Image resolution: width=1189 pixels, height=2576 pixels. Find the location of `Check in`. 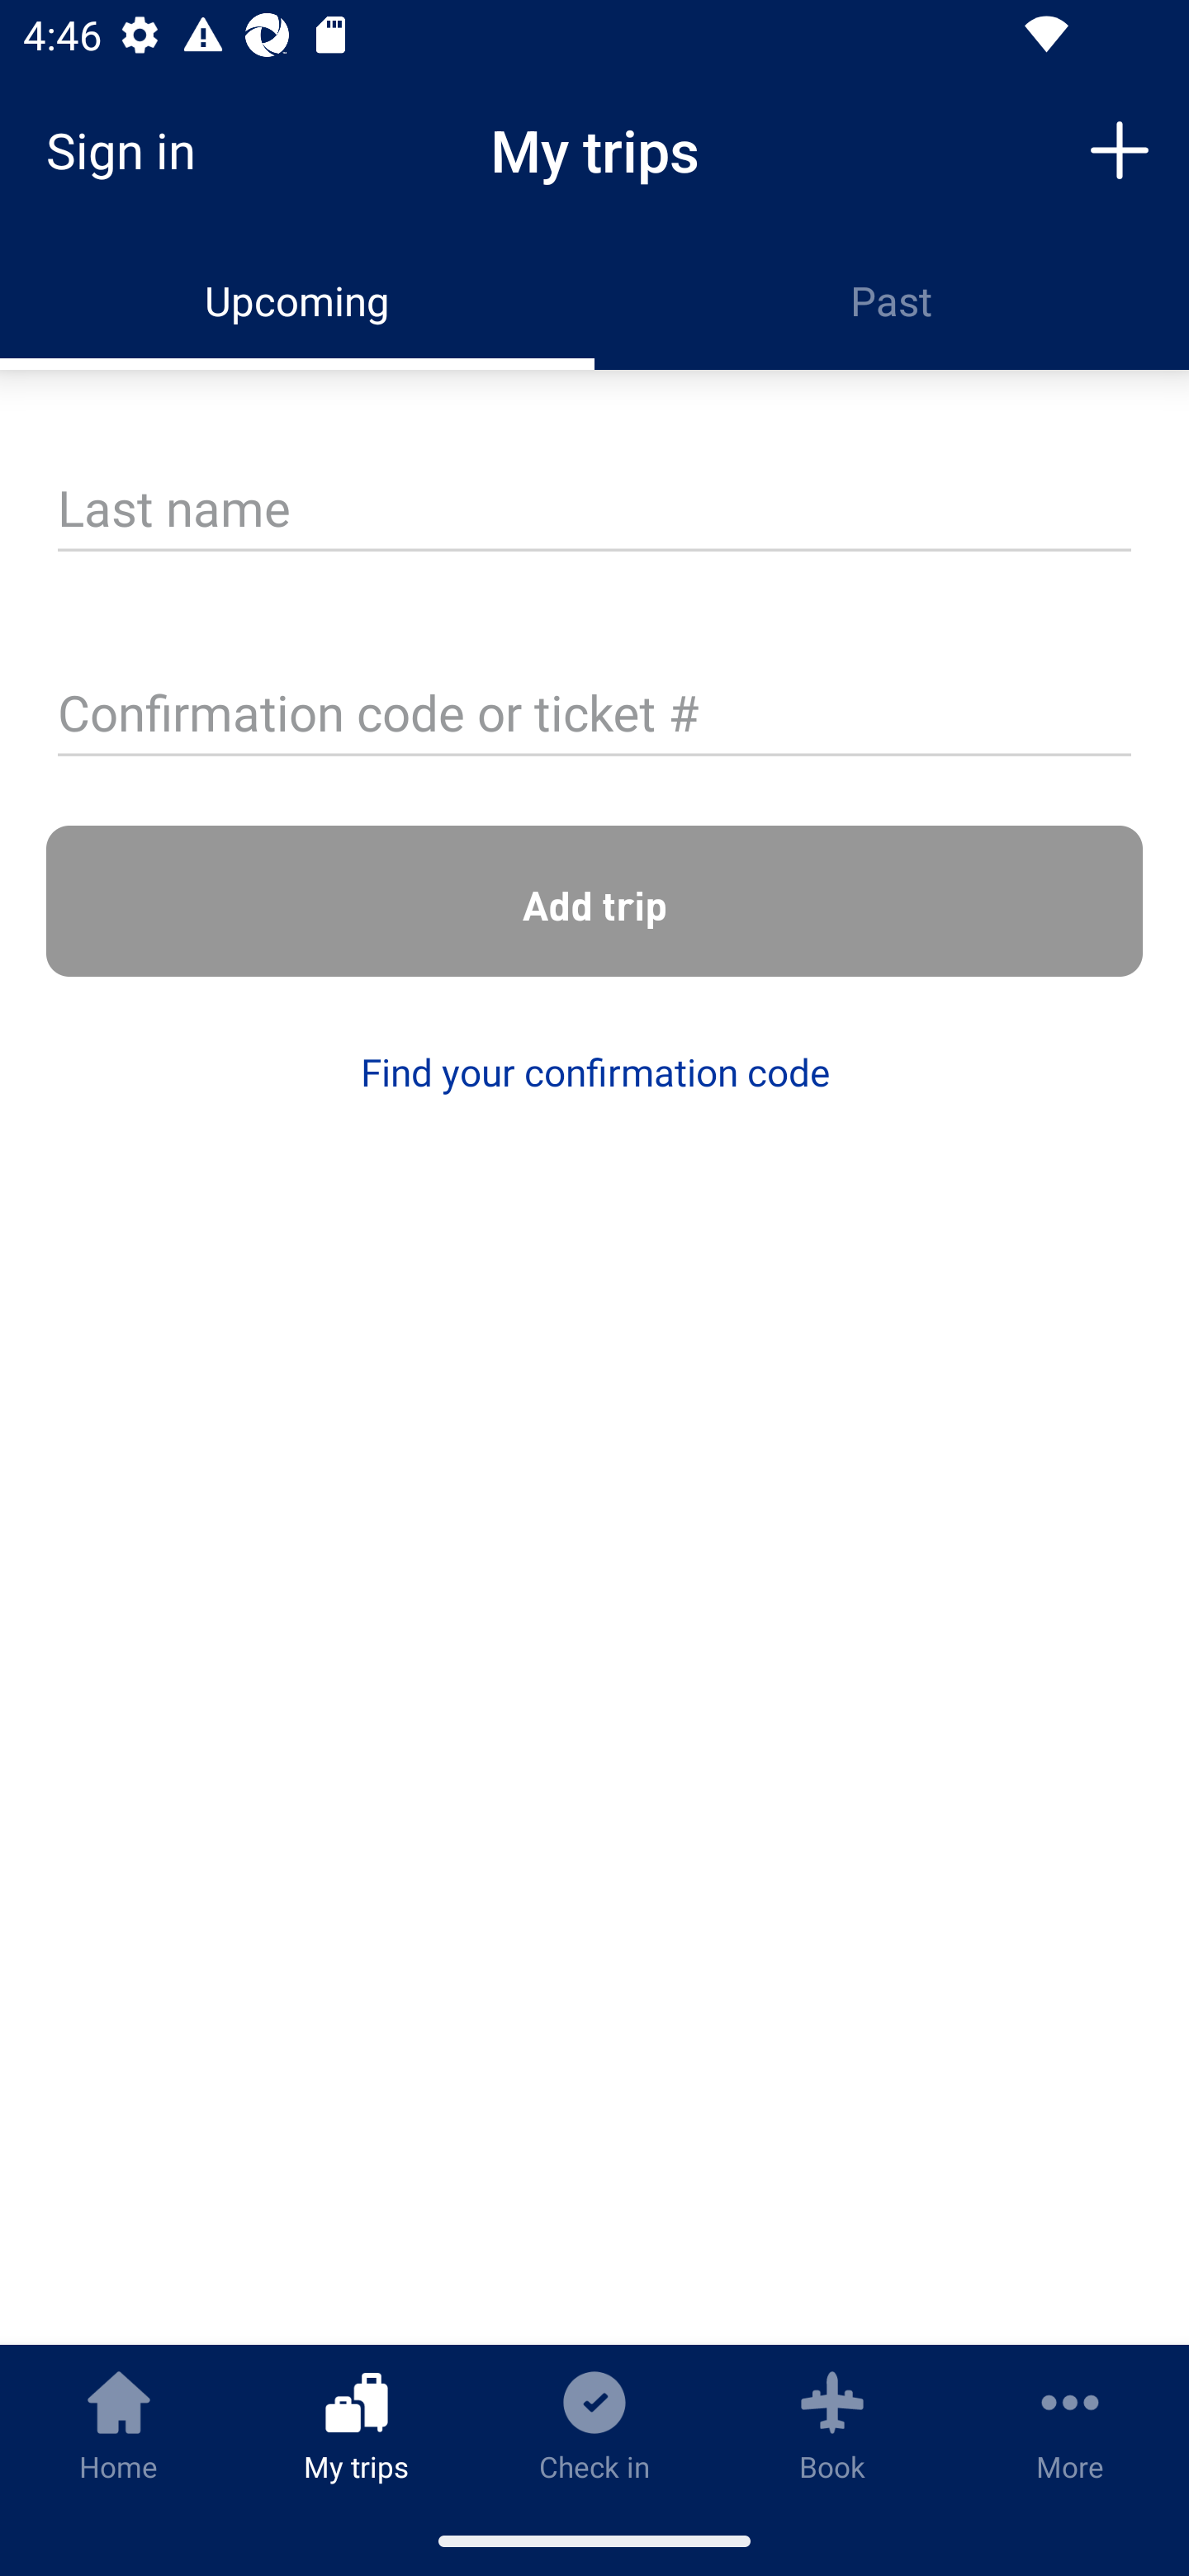

Check in is located at coordinates (594, 2425).